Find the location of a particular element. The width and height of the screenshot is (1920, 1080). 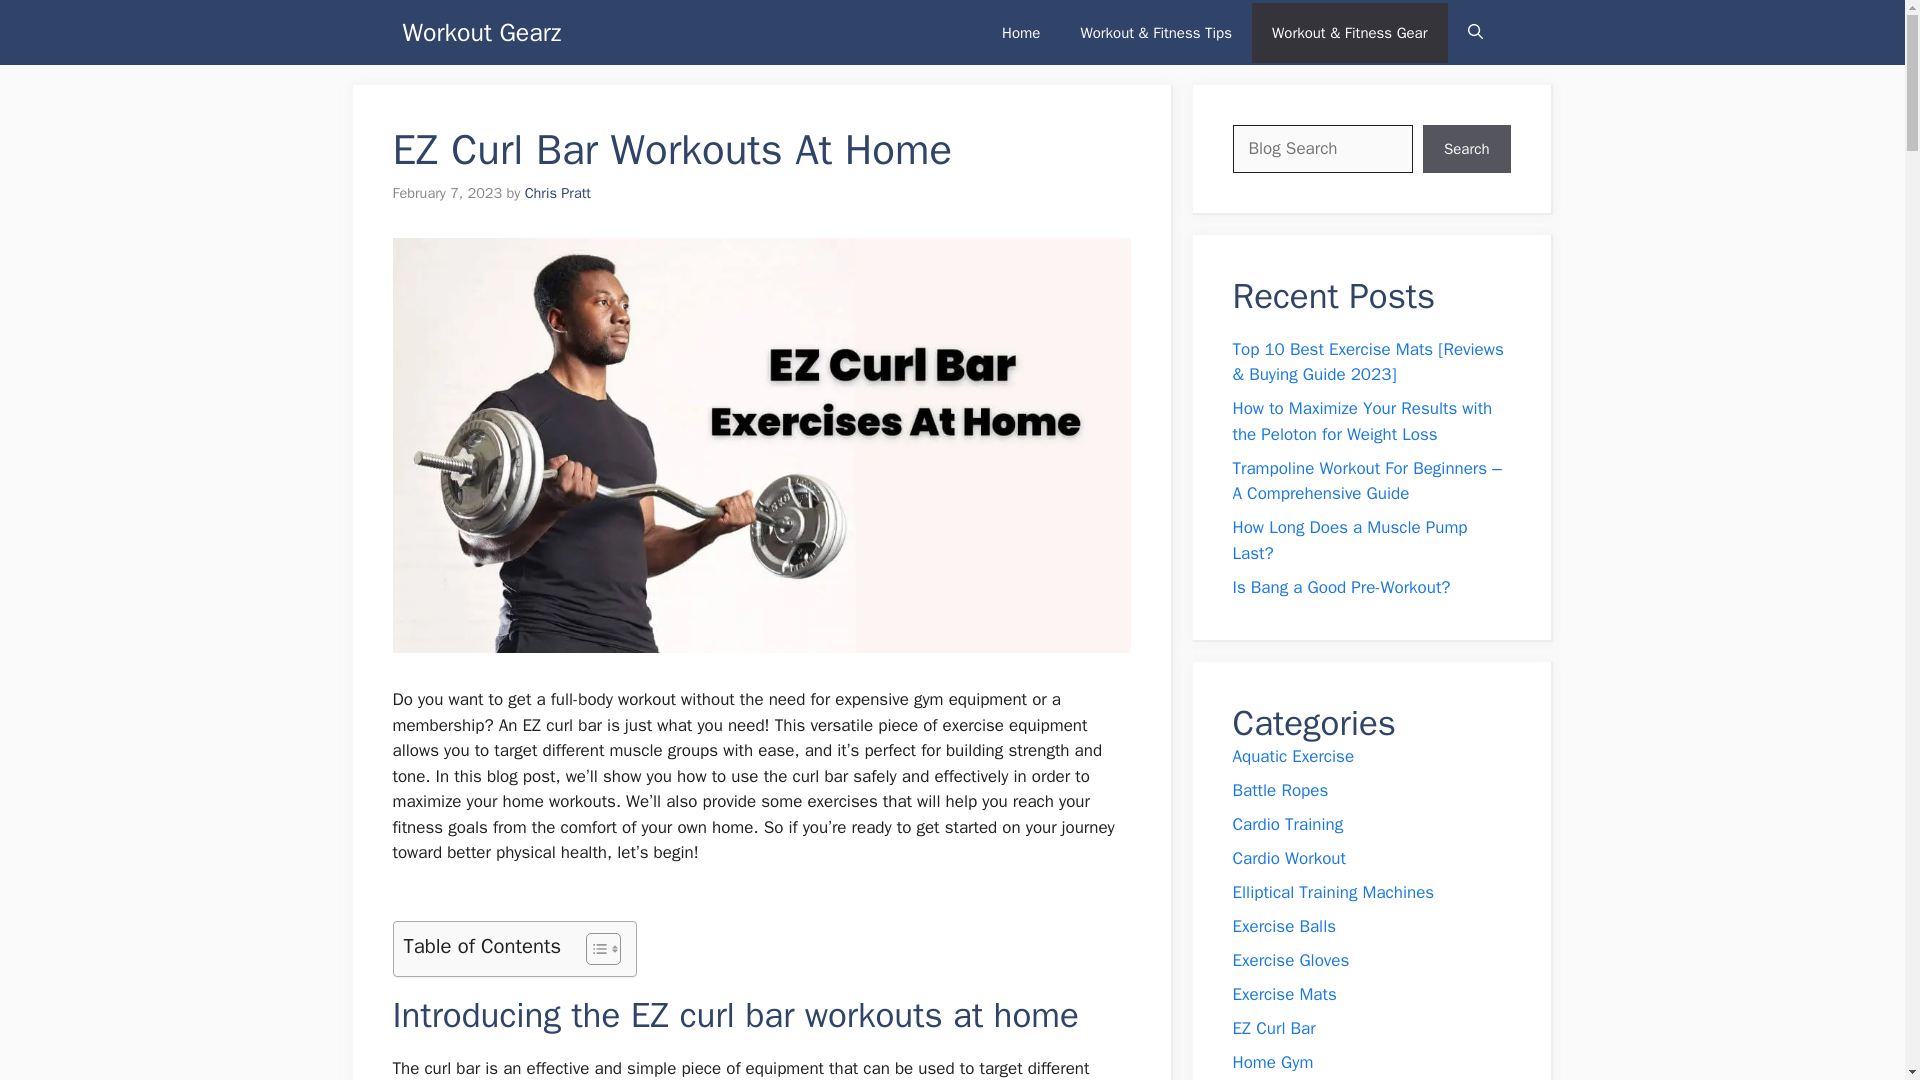

How Long Does a Muscle Pump Last? is located at coordinates (1349, 540).